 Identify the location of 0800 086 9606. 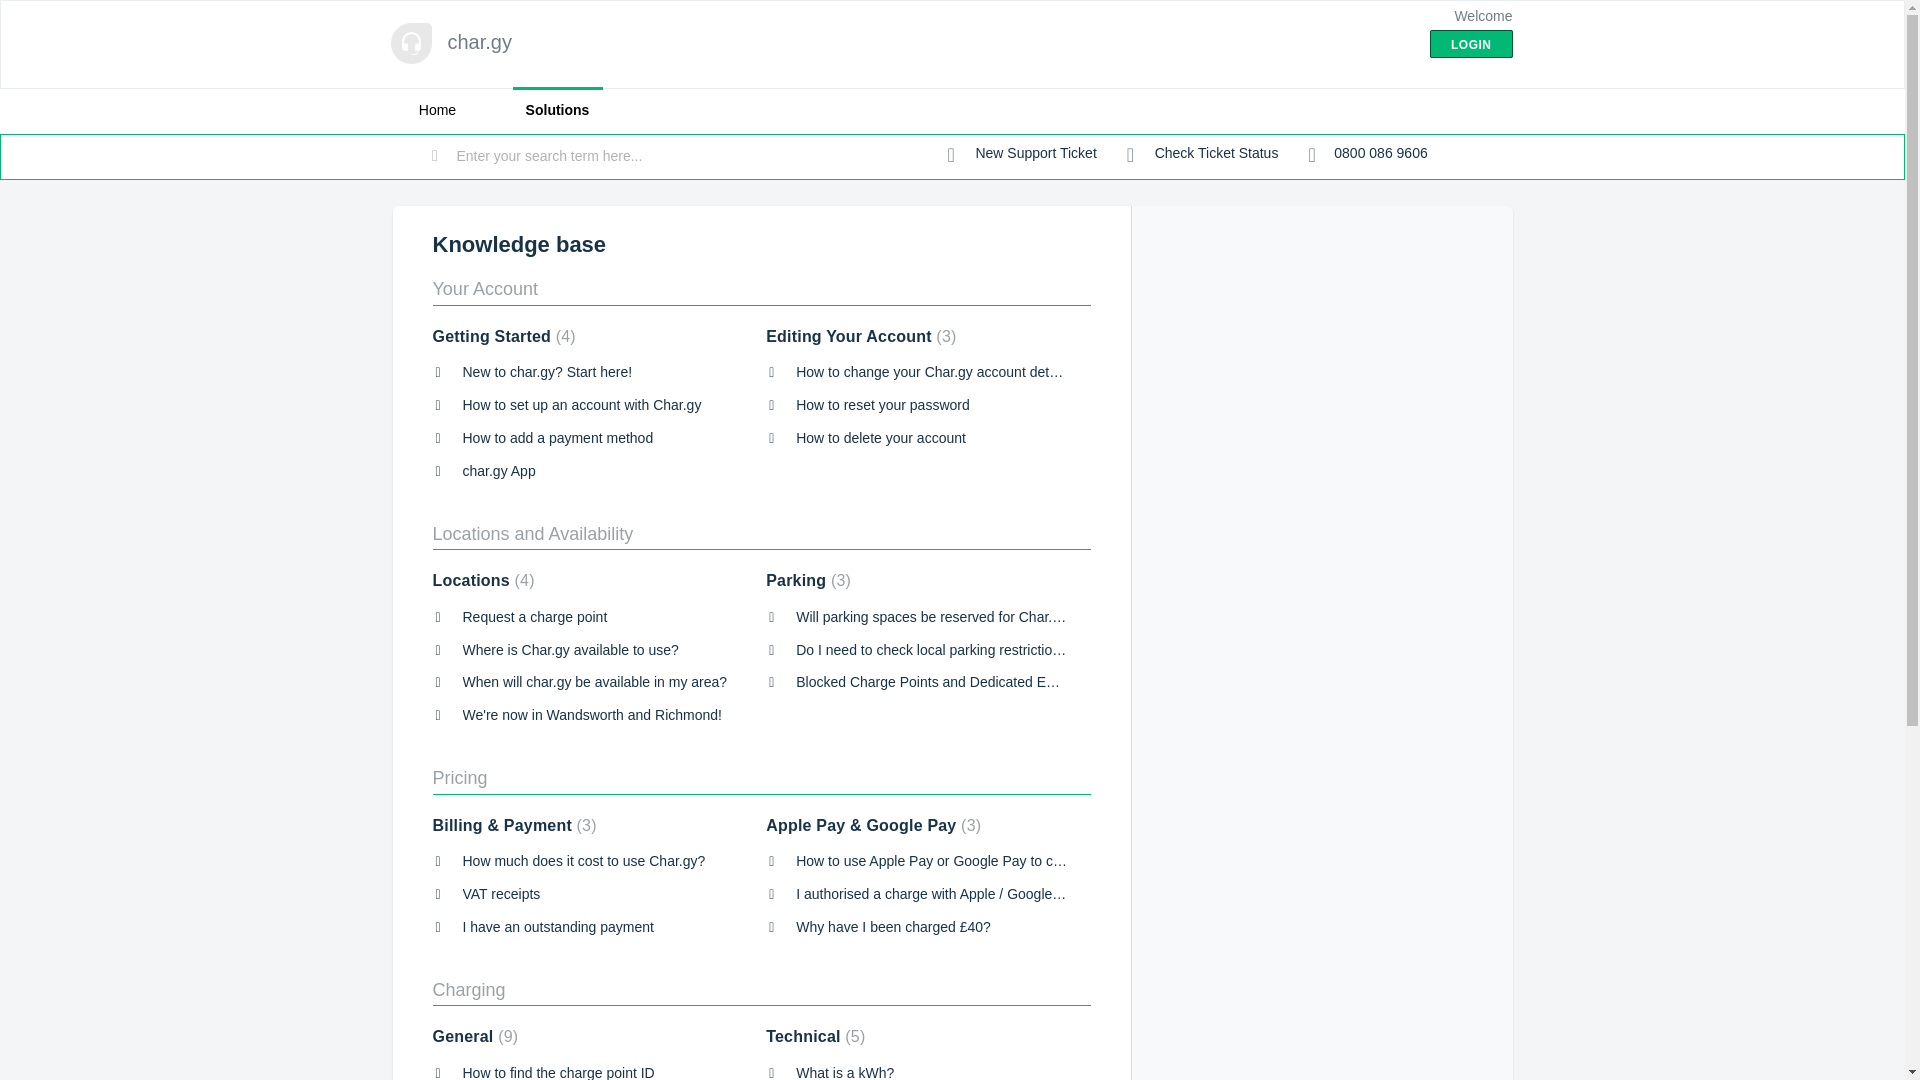
(1366, 154).